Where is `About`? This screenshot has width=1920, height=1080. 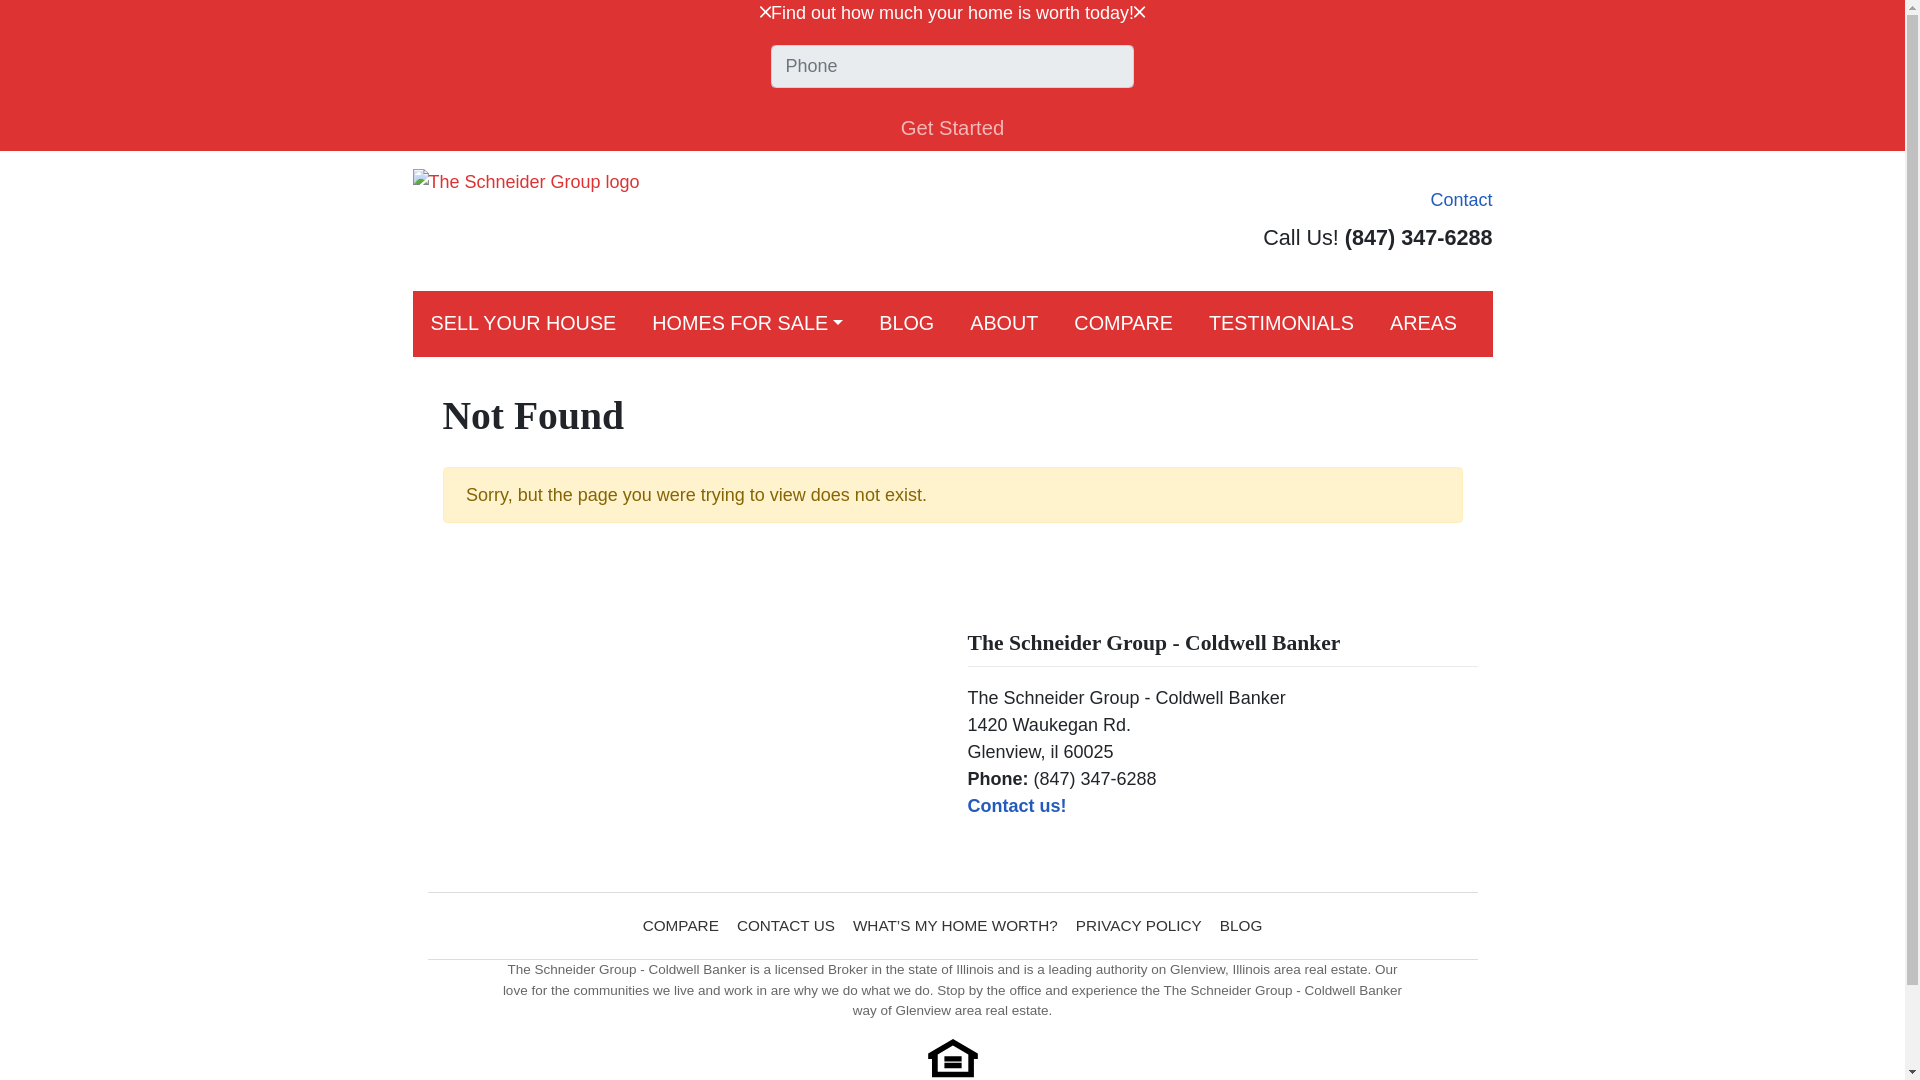
About is located at coordinates (1004, 324).